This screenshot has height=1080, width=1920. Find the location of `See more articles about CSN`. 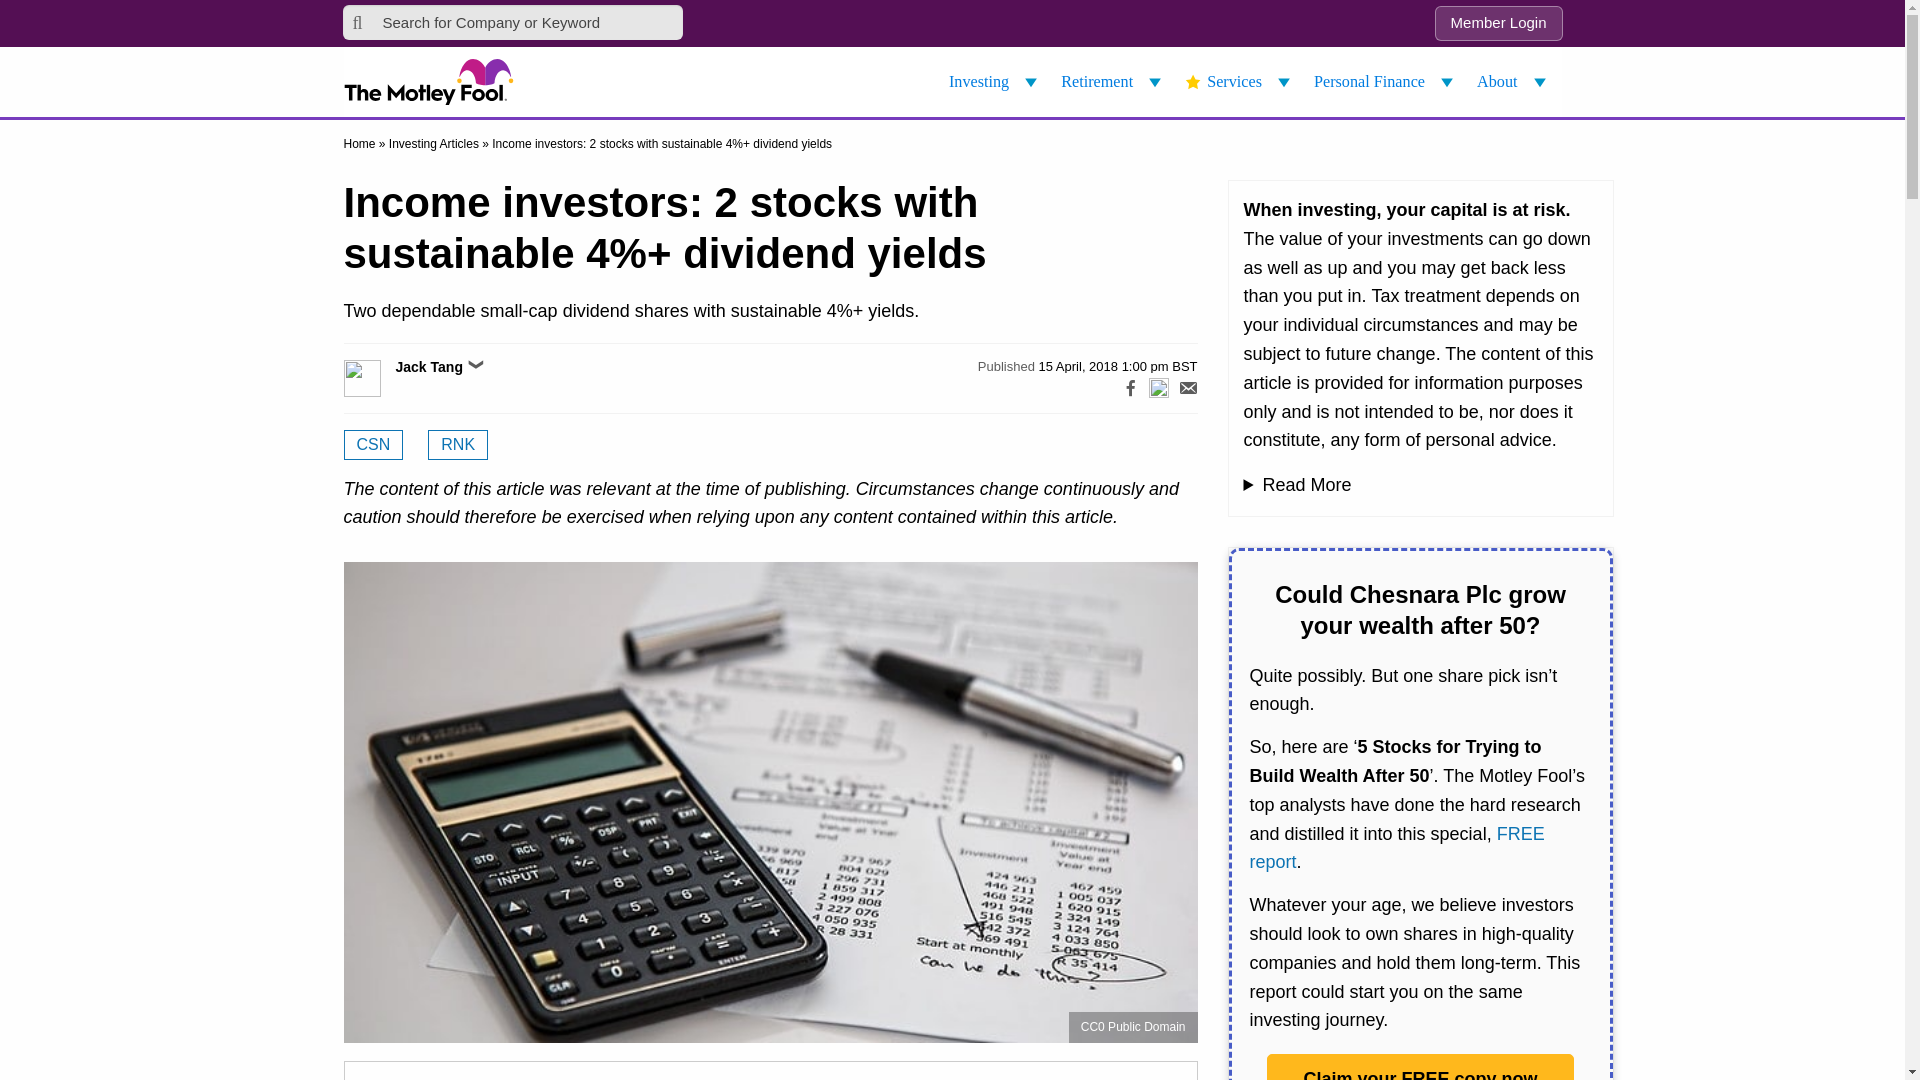

See more articles about CSN is located at coordinates (373, 444).